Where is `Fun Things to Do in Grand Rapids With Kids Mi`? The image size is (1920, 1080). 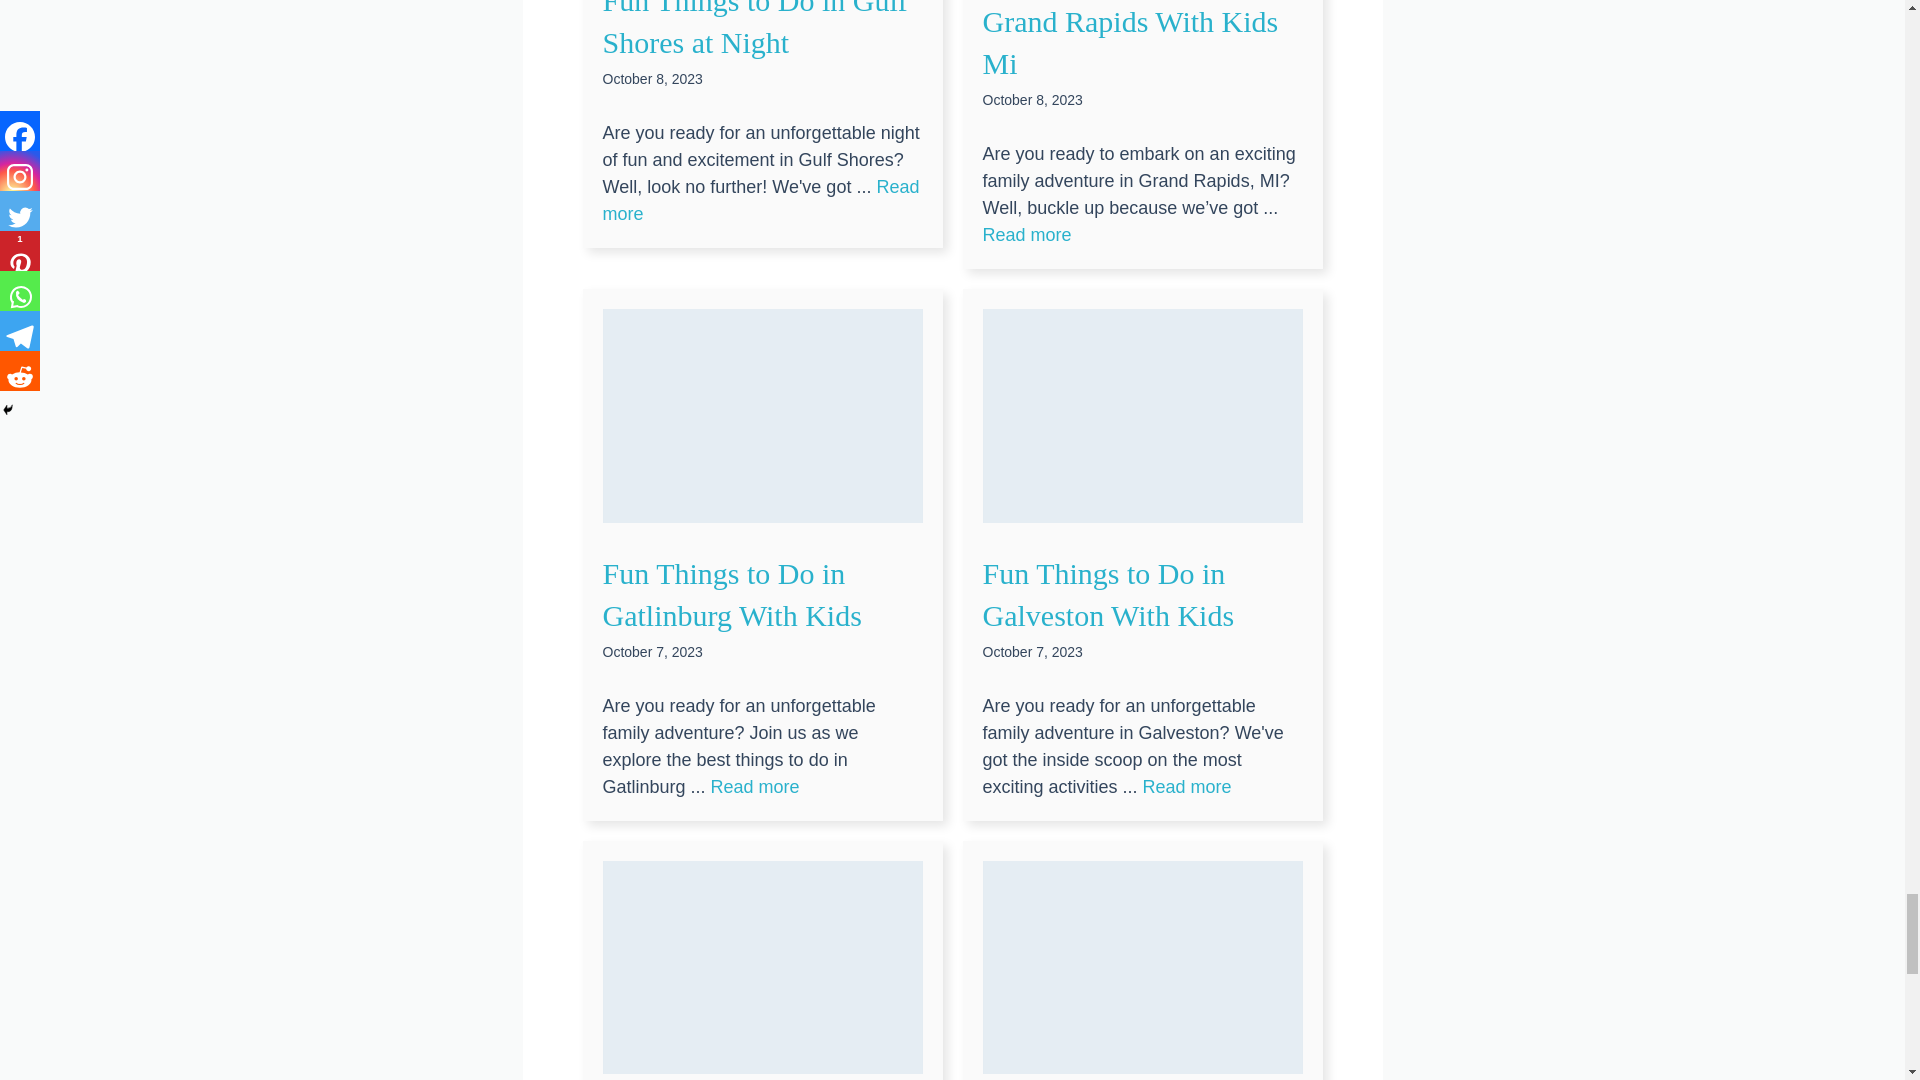 Fun Things to Do in Grand Rapids With Kids Mi is located at coordinates (1026, 234).